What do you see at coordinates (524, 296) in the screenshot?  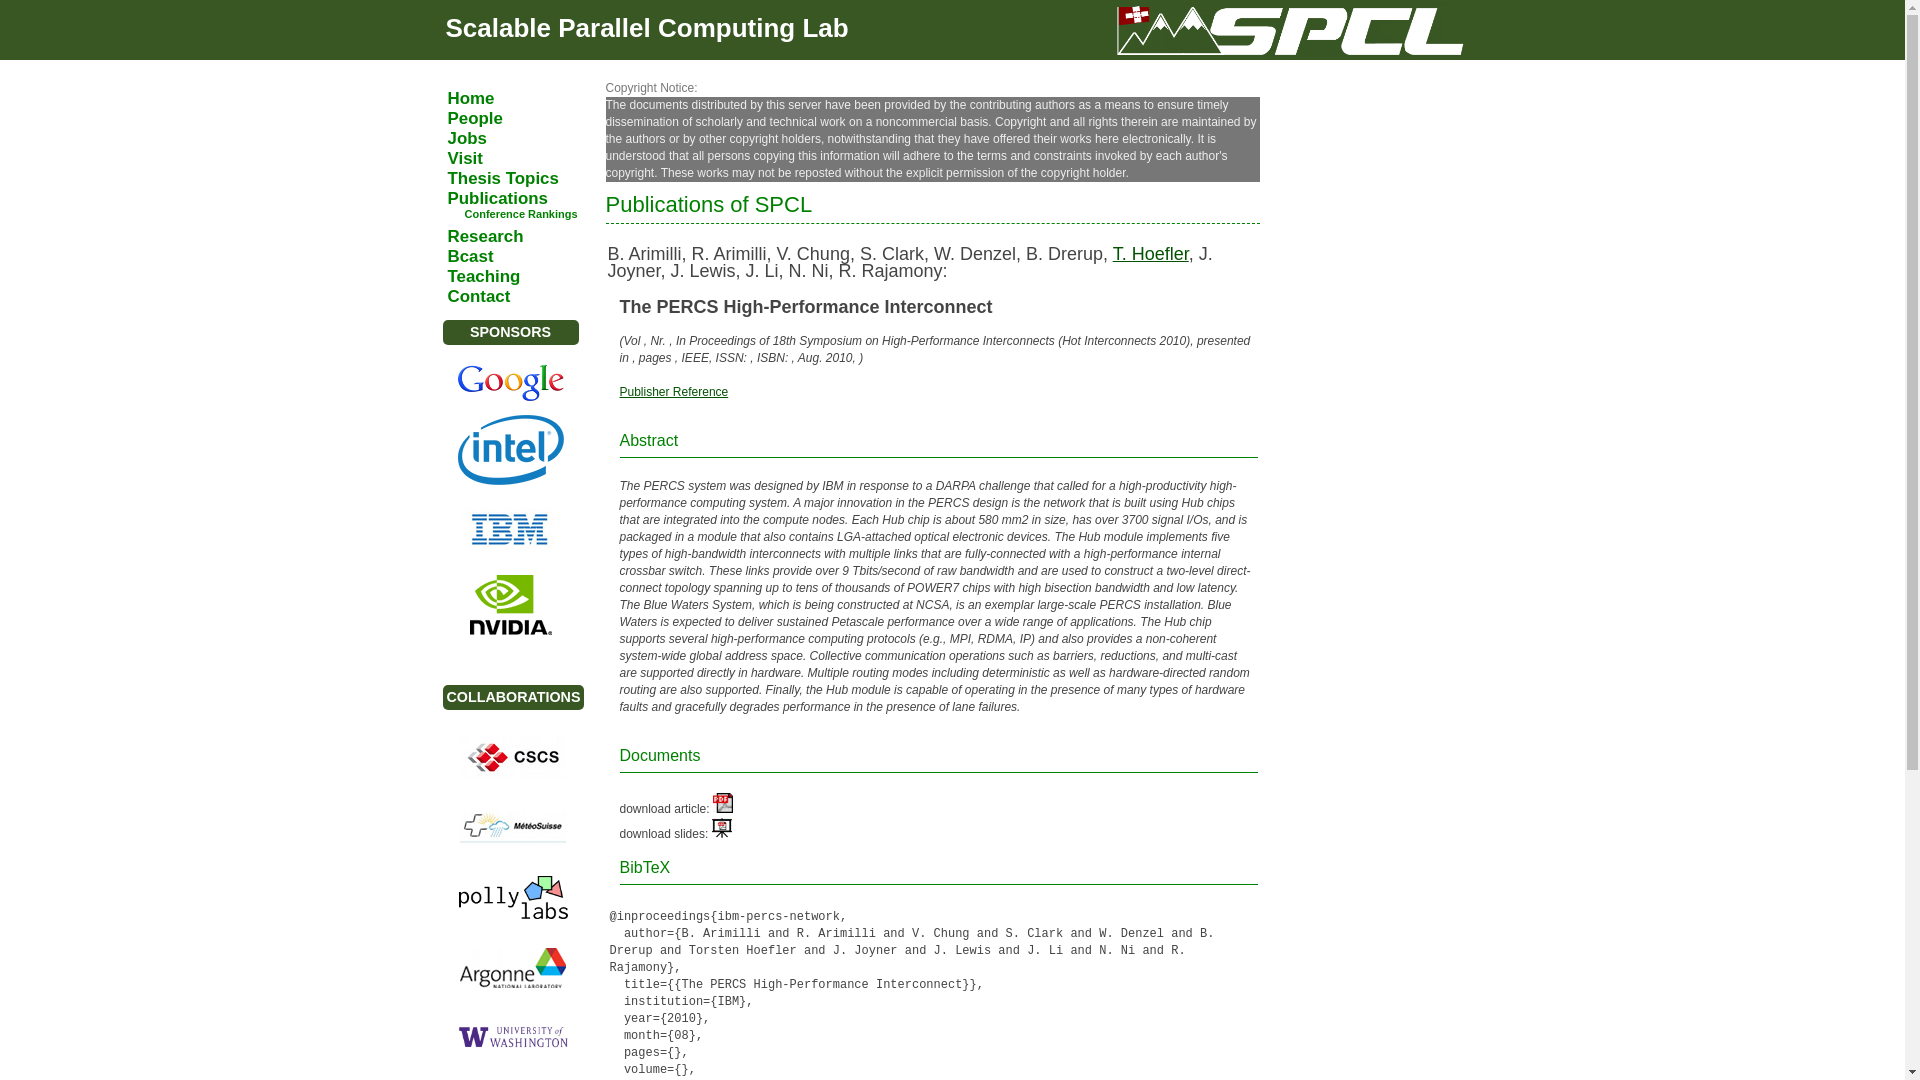 I see `Contact` at bounding box center [524, 296].